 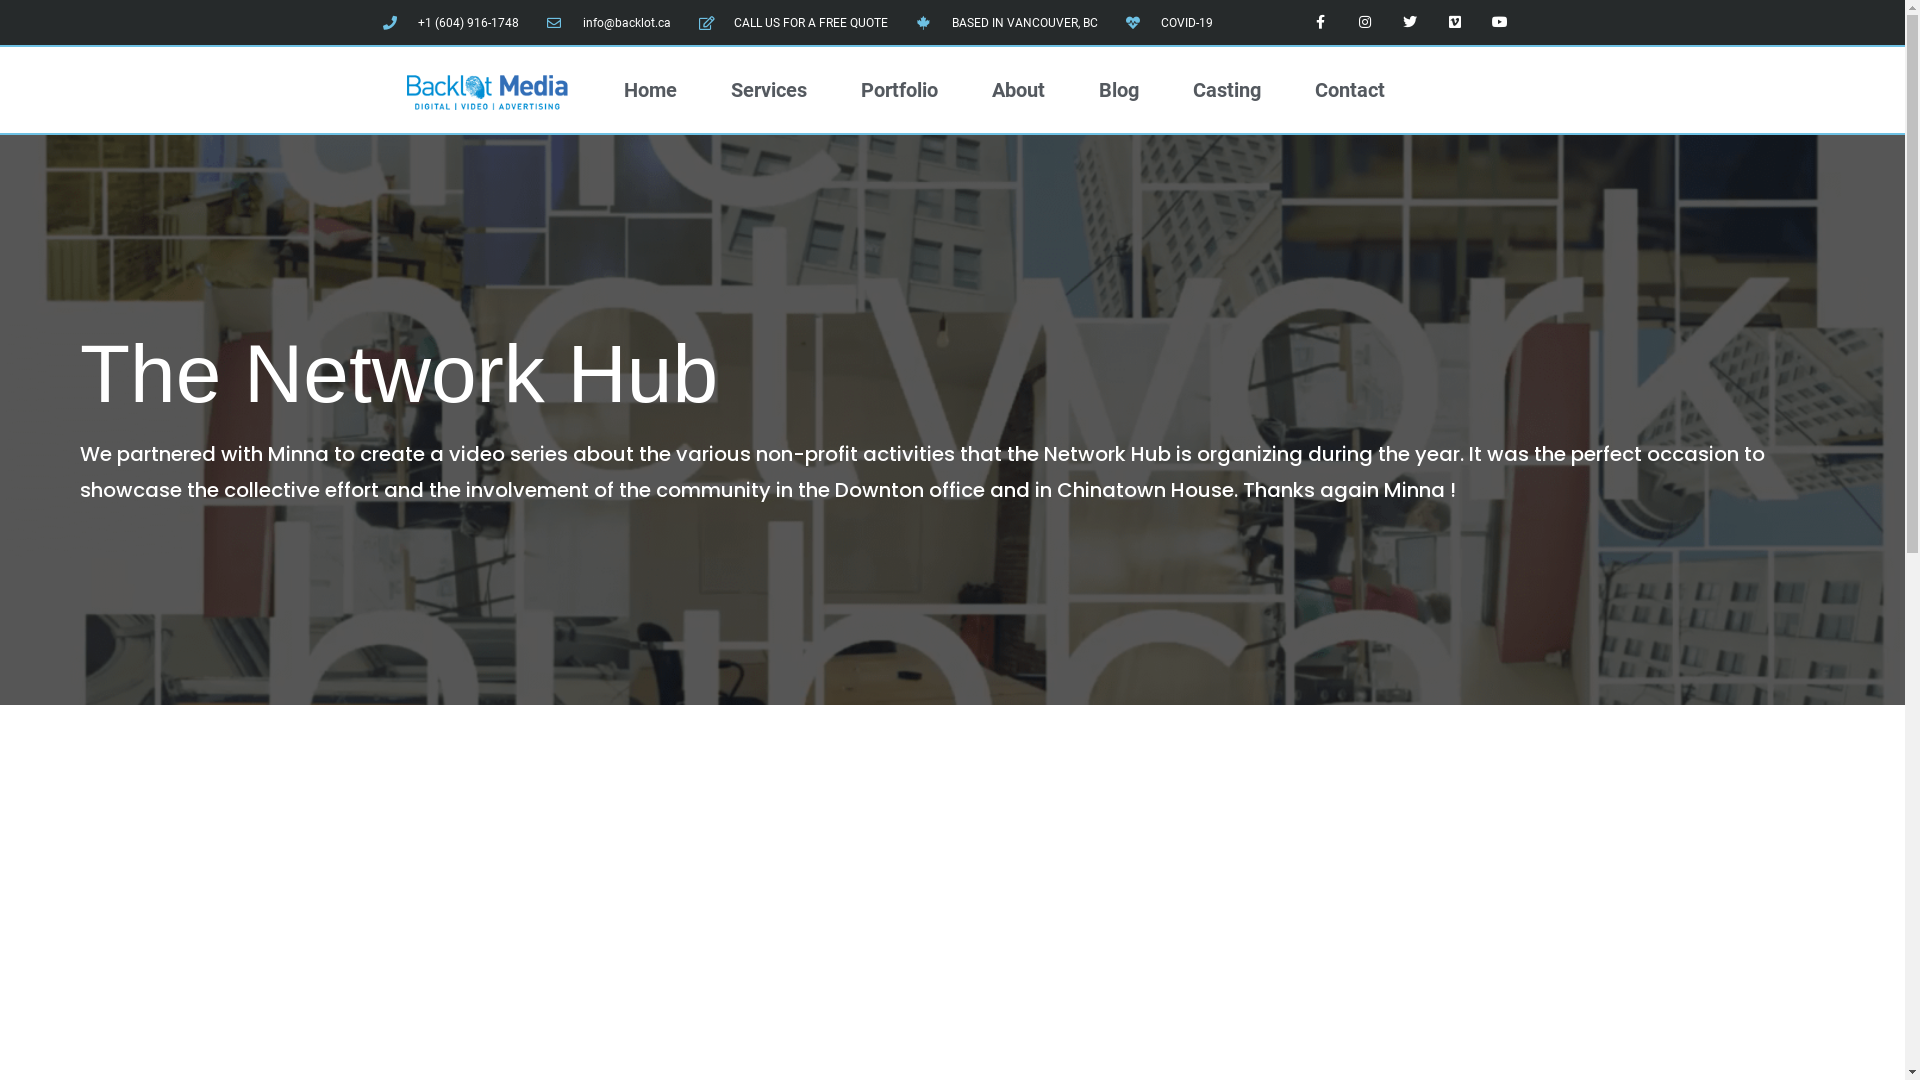 I want to click on About, so click(x=1018, y=90).